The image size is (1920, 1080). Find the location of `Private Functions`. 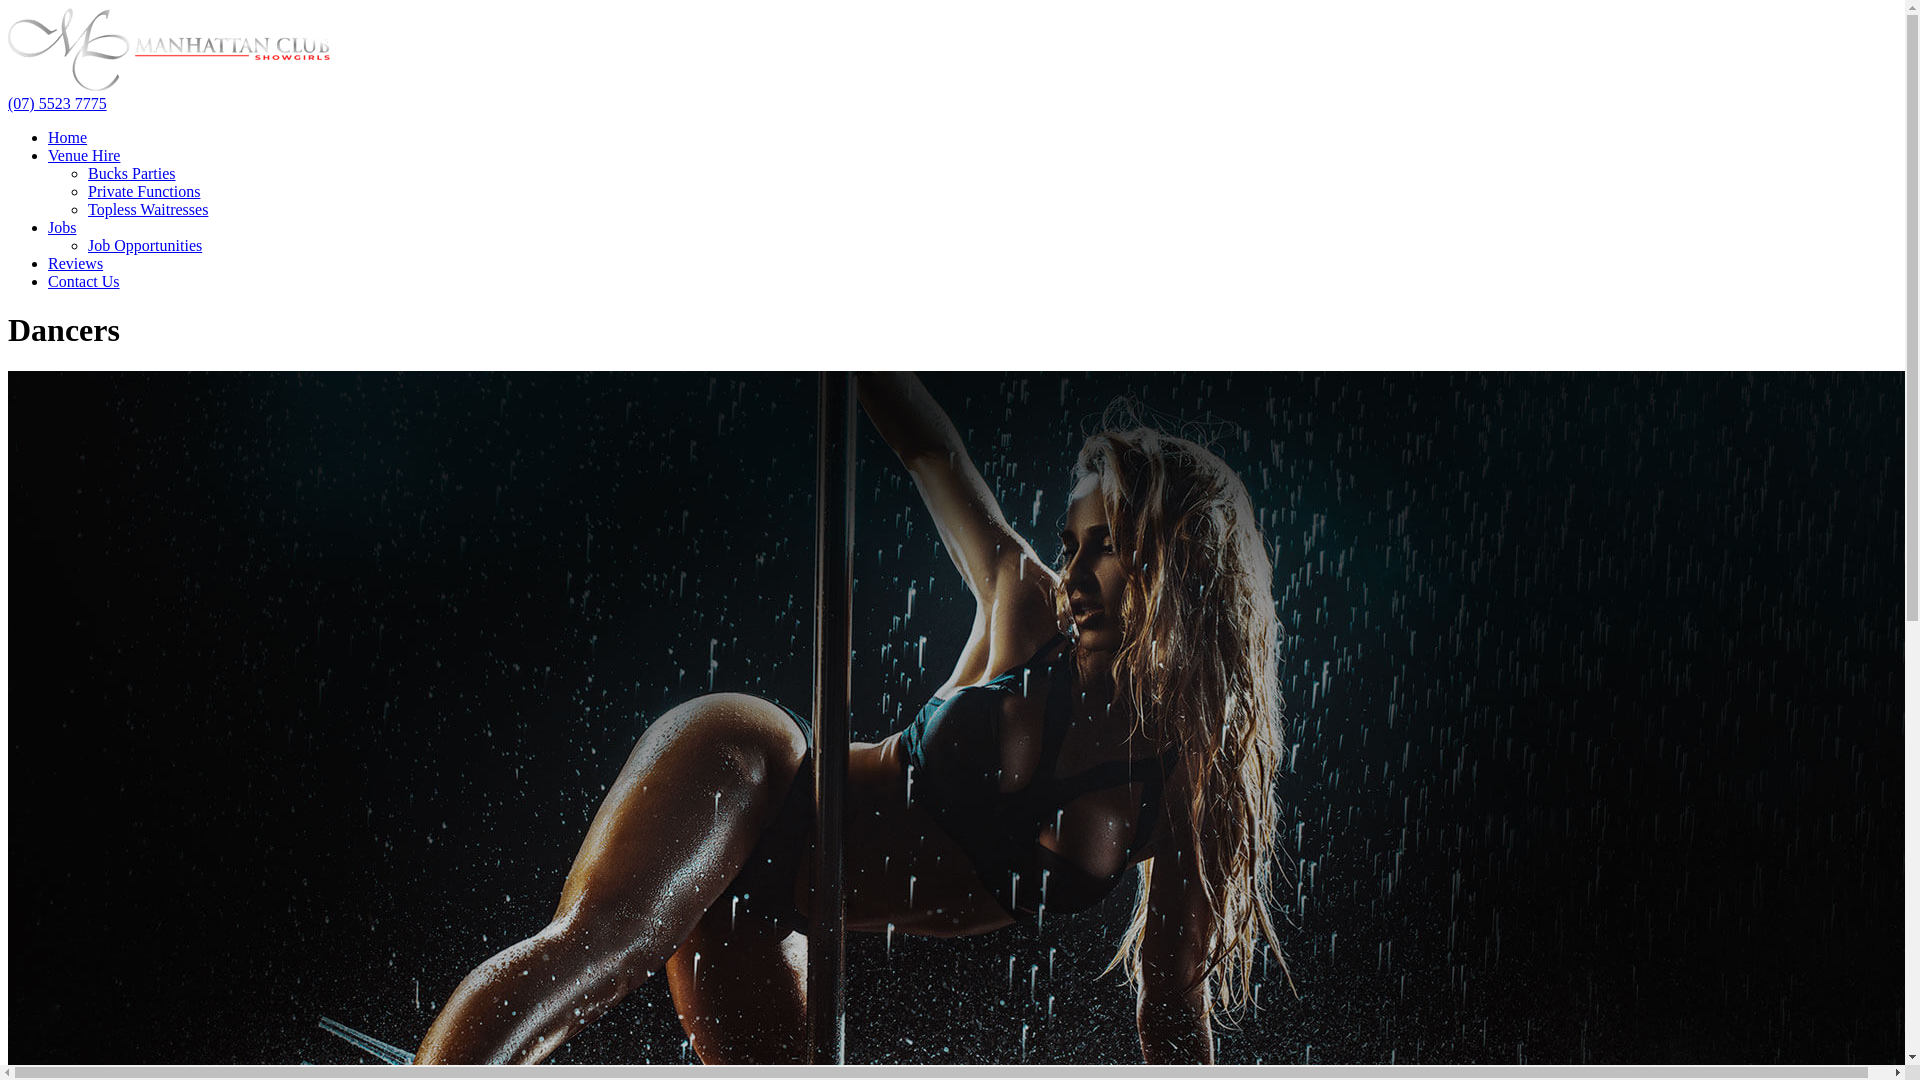

Private Functions is located at coordinates (144, 192).